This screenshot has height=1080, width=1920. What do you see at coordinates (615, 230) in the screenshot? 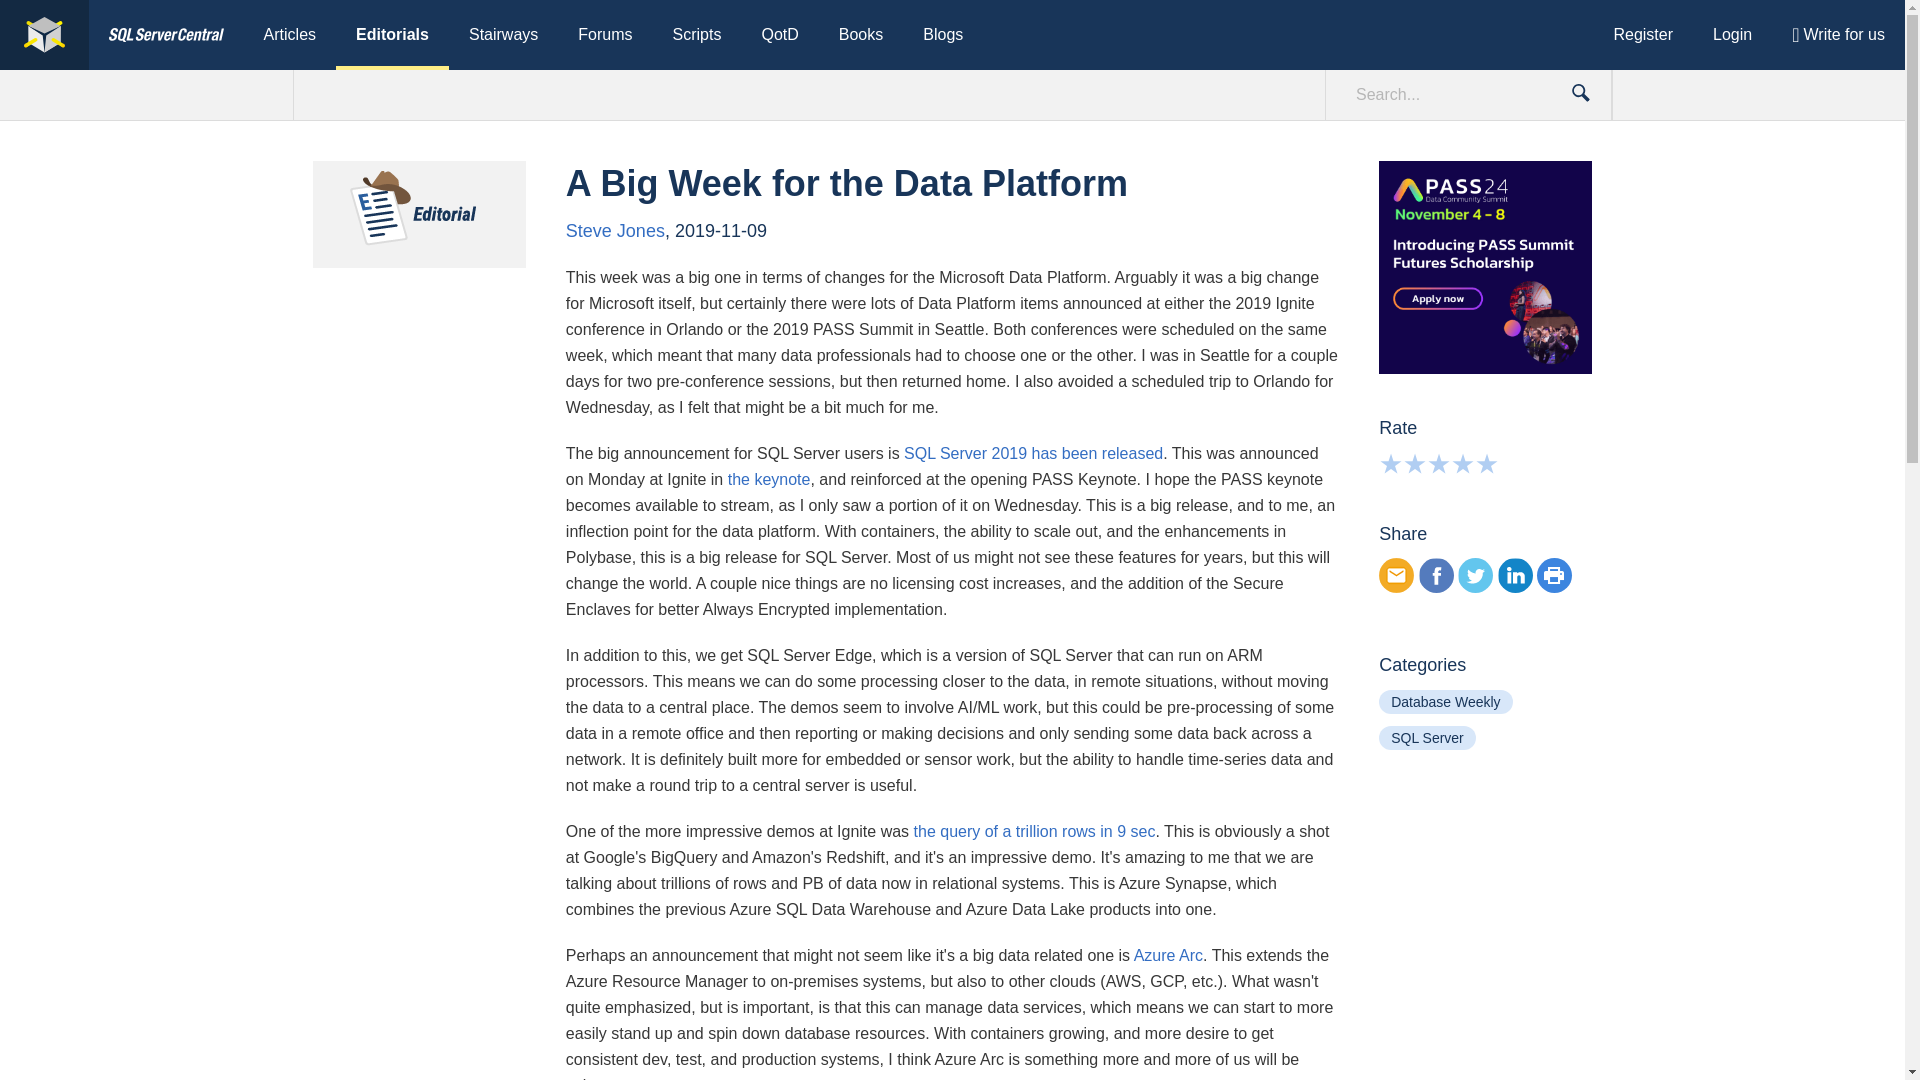
I see `Steve Jones` at bounding box center [615, 230].